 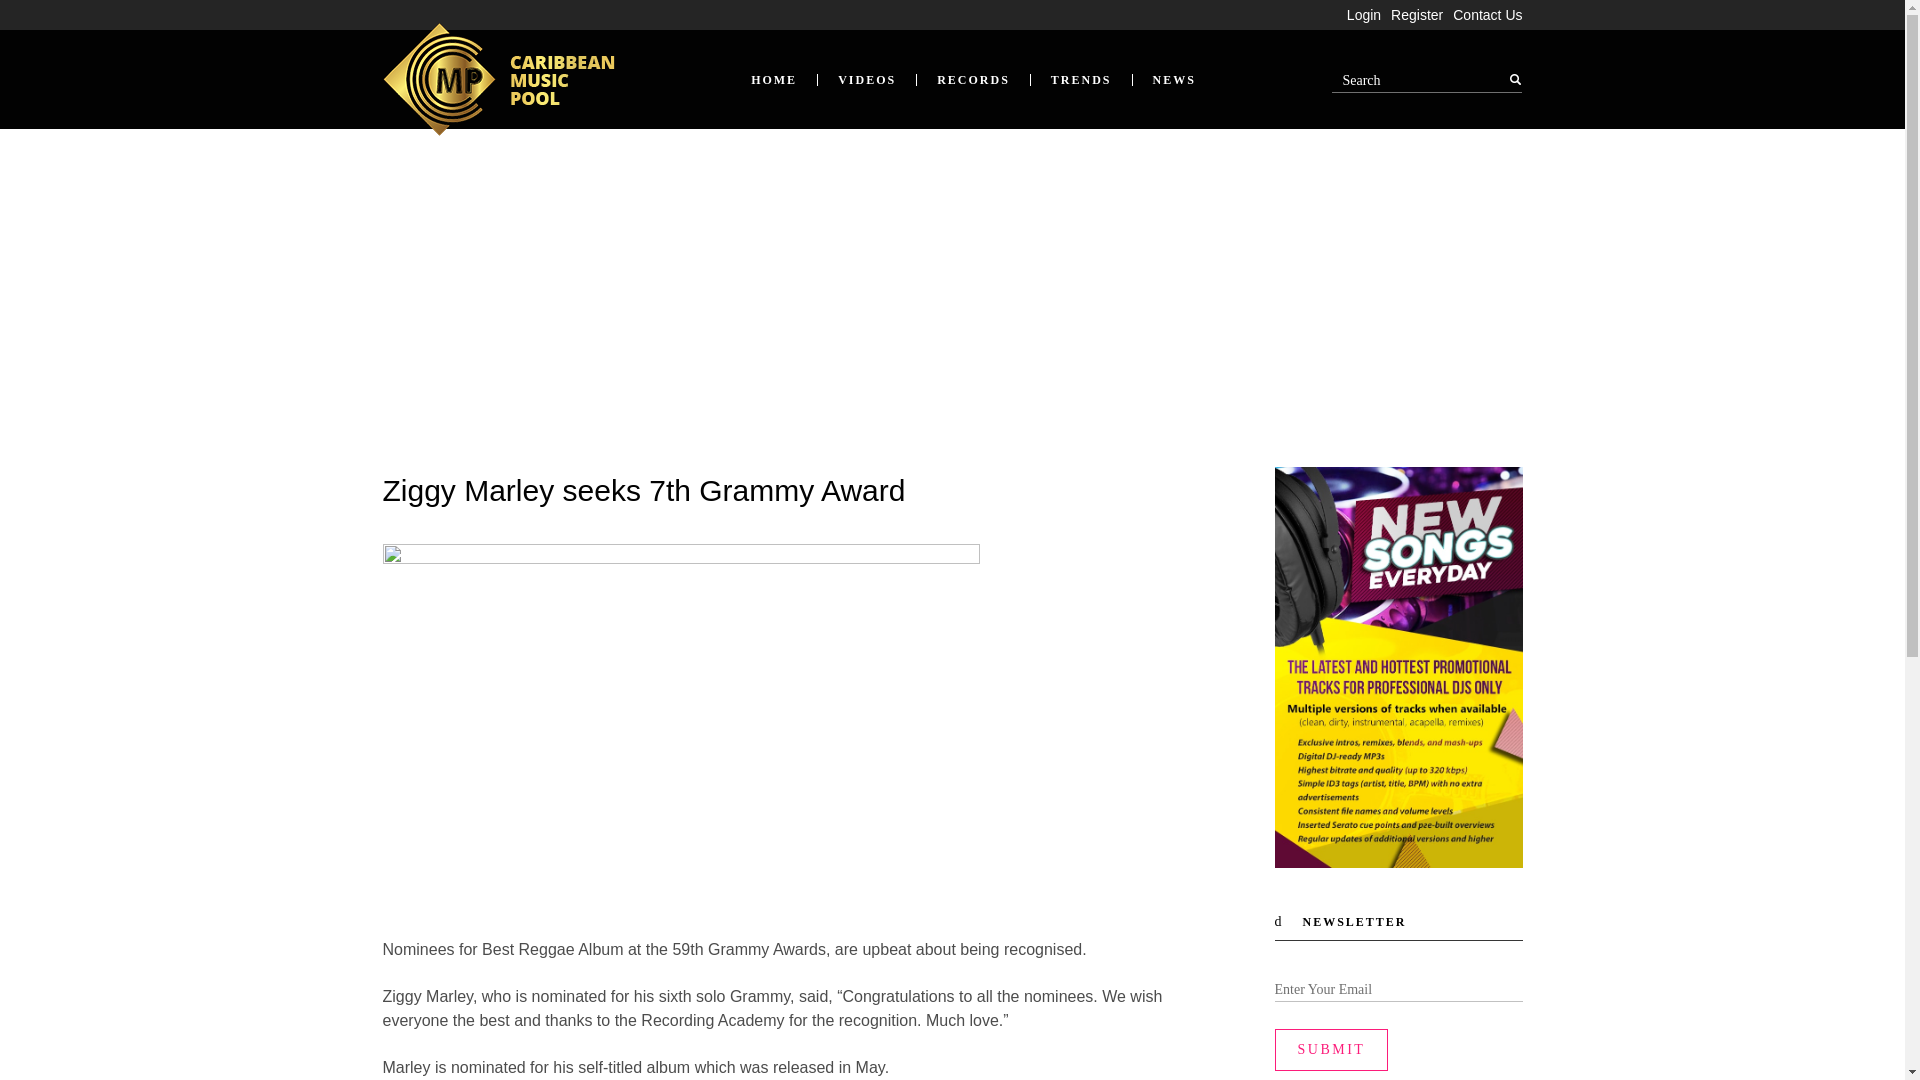 I want to click on Contact Us, so click(x=1488, y=15).